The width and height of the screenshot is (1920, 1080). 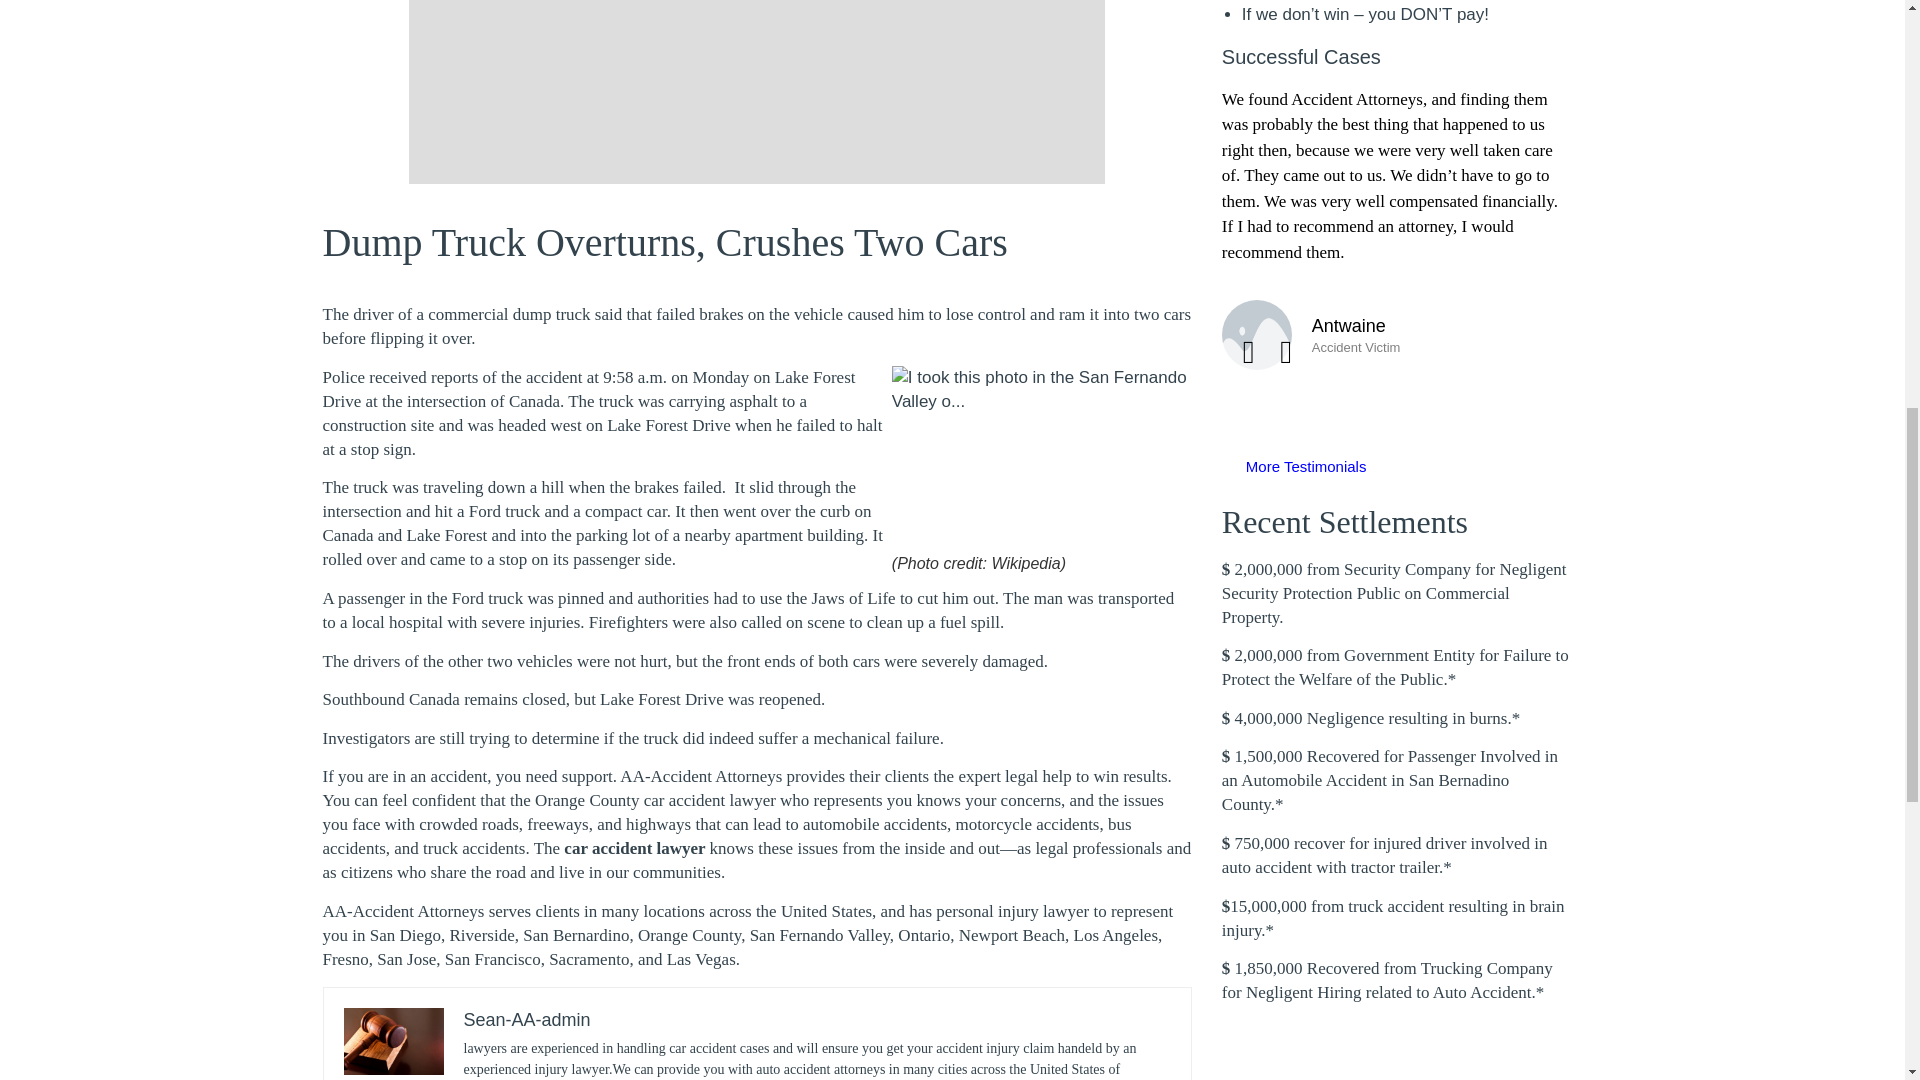 What do you see at coordinates (1042, 459) in the screenshot?
I see `I took this photo in the San Fernando Valley o...` at bounding box center [1042, 459].